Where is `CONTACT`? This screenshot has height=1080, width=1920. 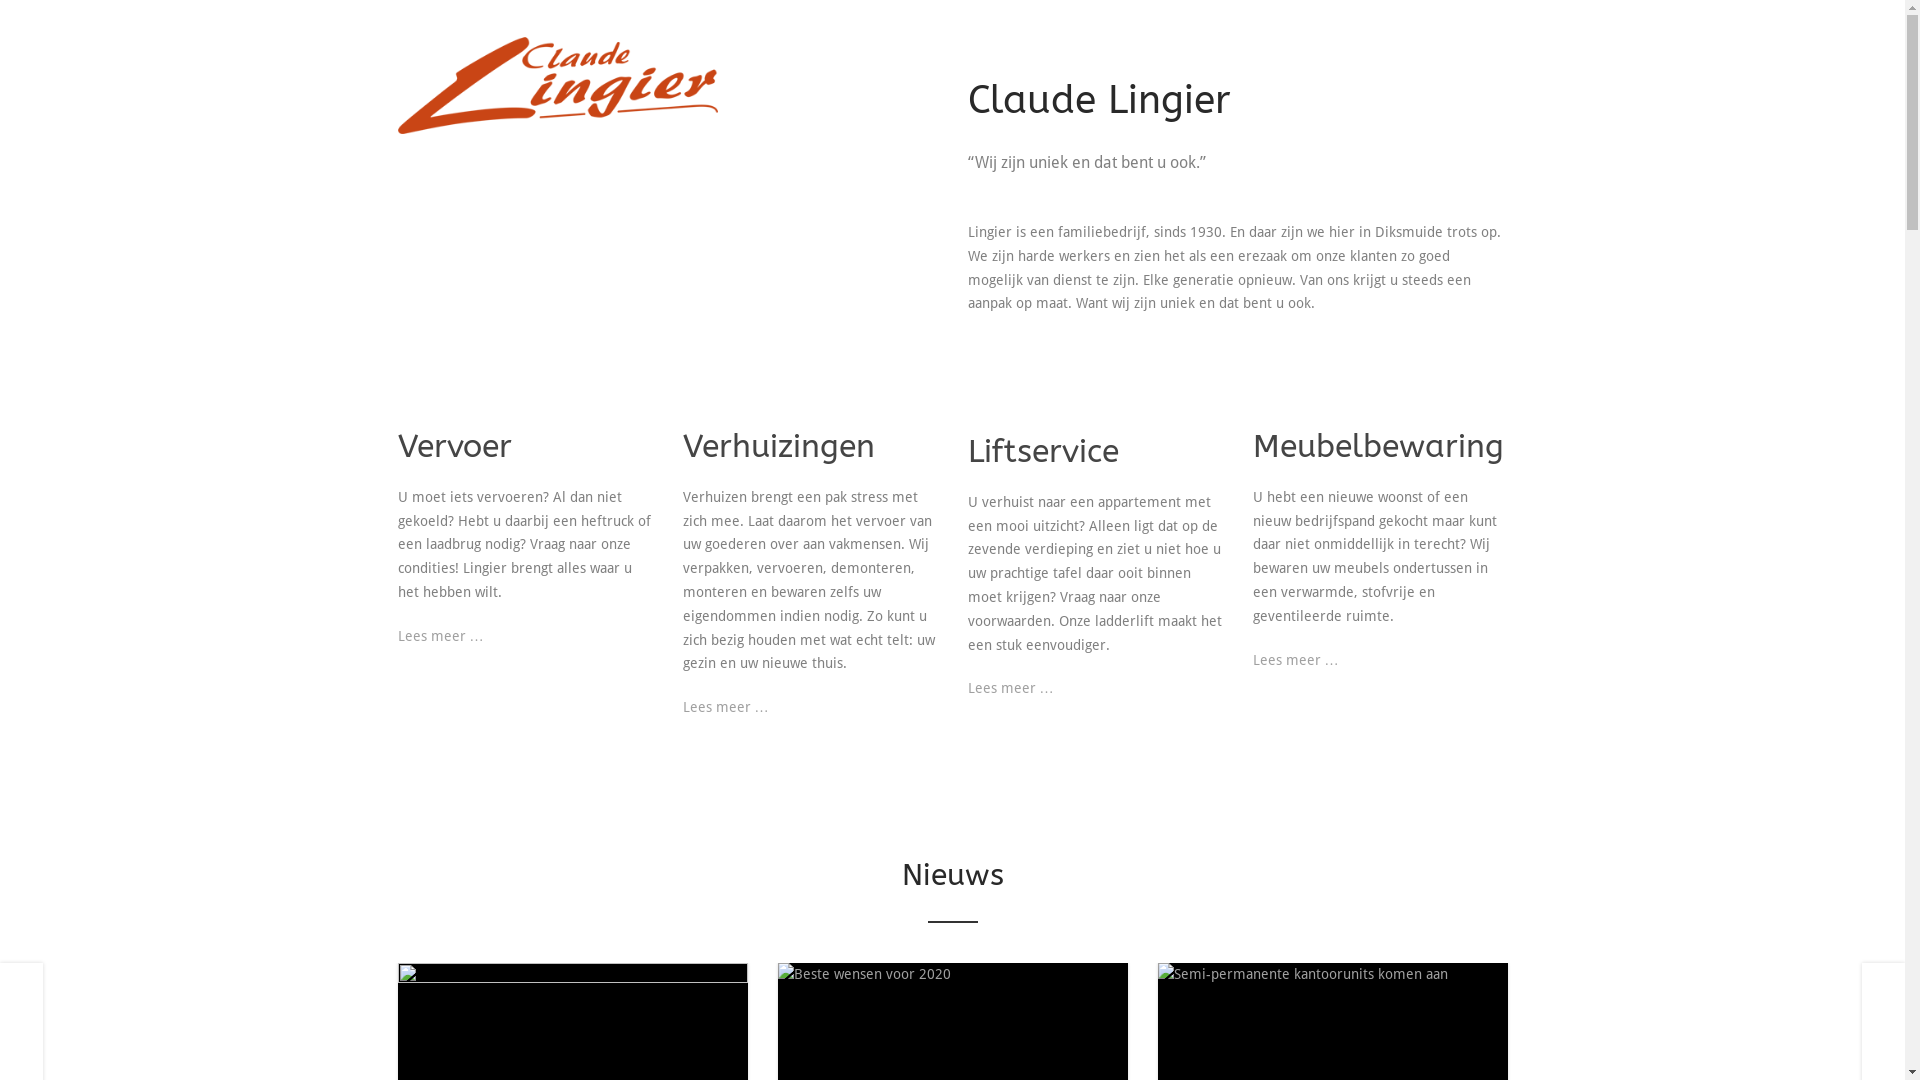
CONTACT is located at coordinates (1468, 68).